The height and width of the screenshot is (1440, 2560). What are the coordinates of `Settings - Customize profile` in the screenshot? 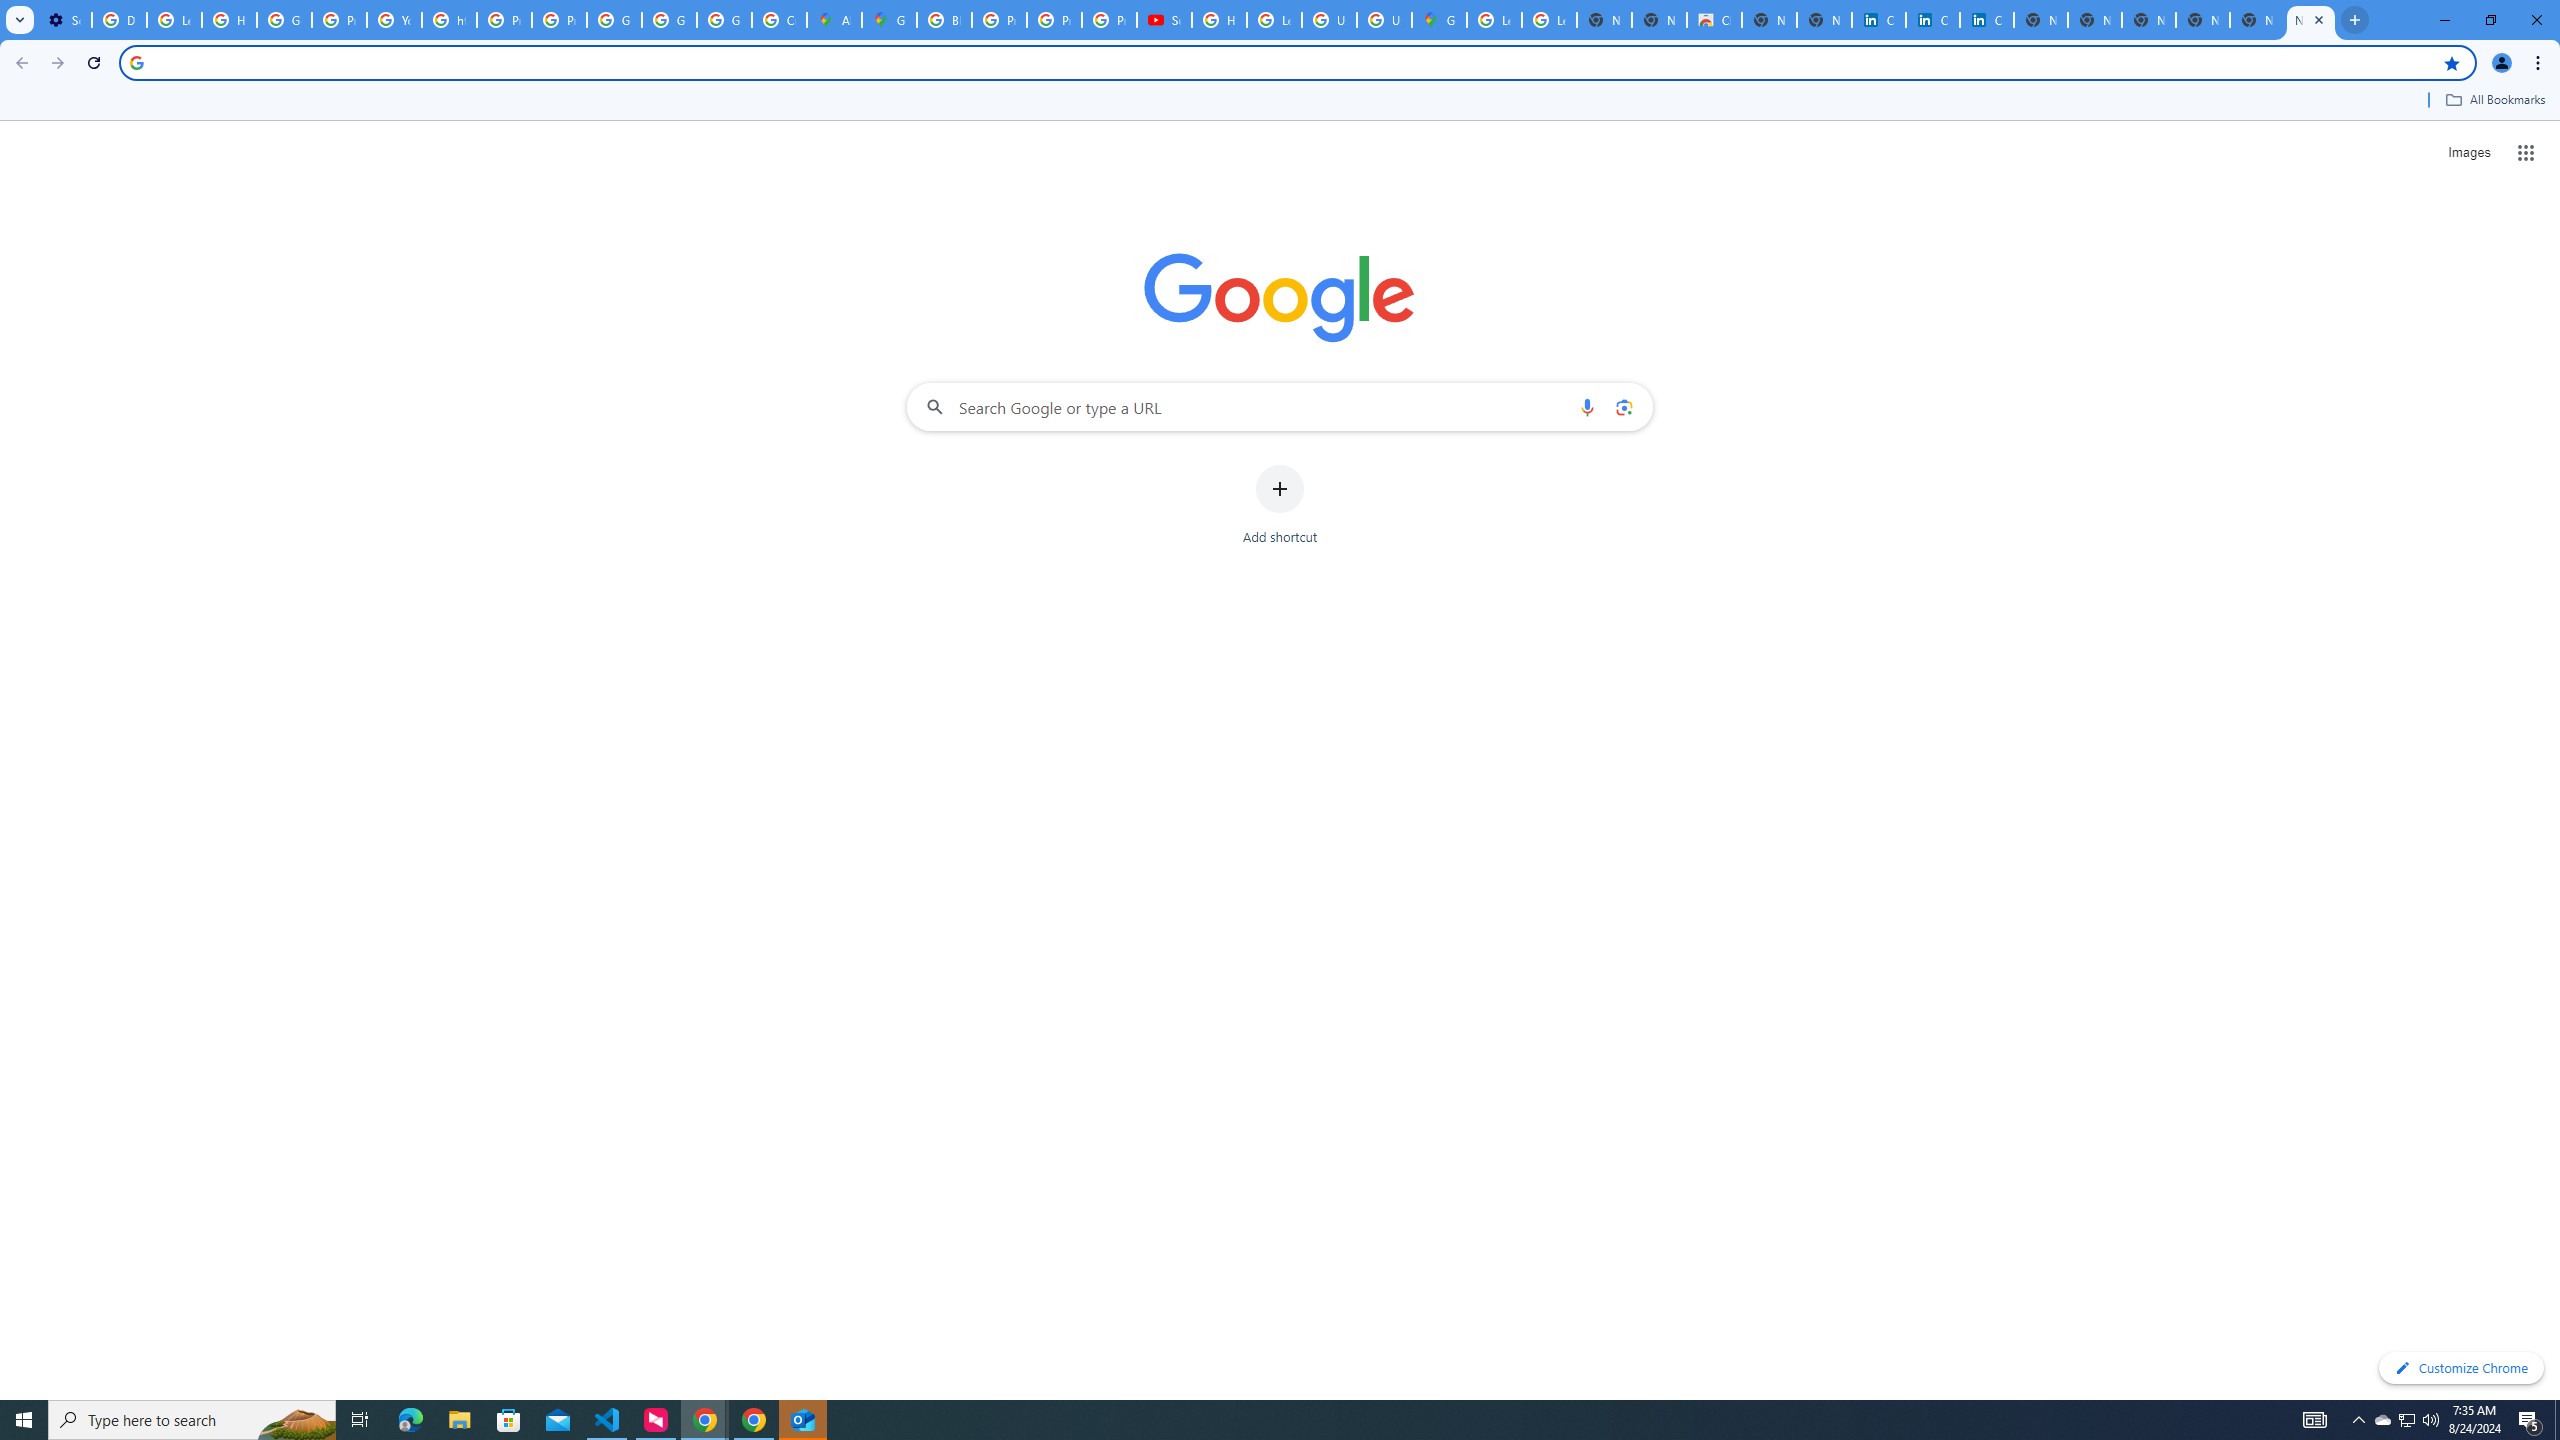 It's located at (64, 20).